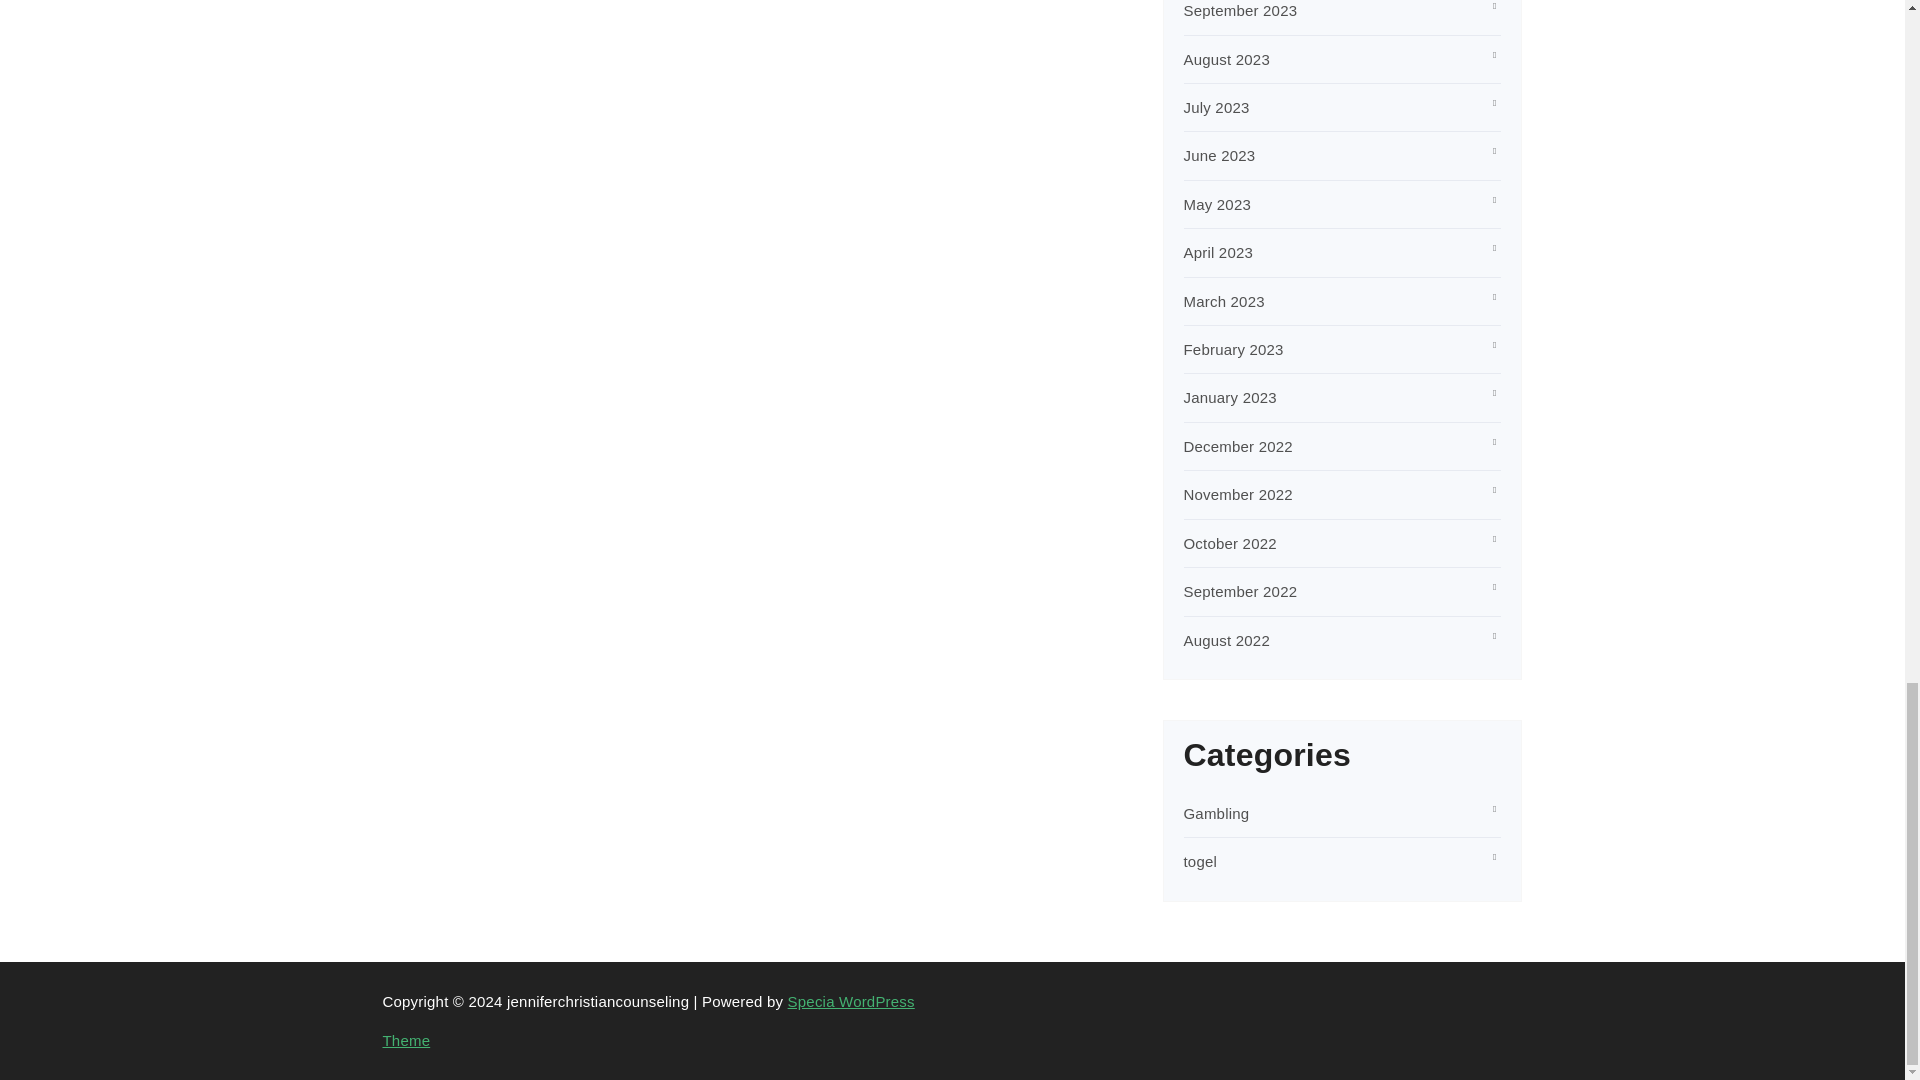  What do you see at coordinates (1240, 10) in the screenshot?
I see `September 2023` at bounding box center [1240, 10].